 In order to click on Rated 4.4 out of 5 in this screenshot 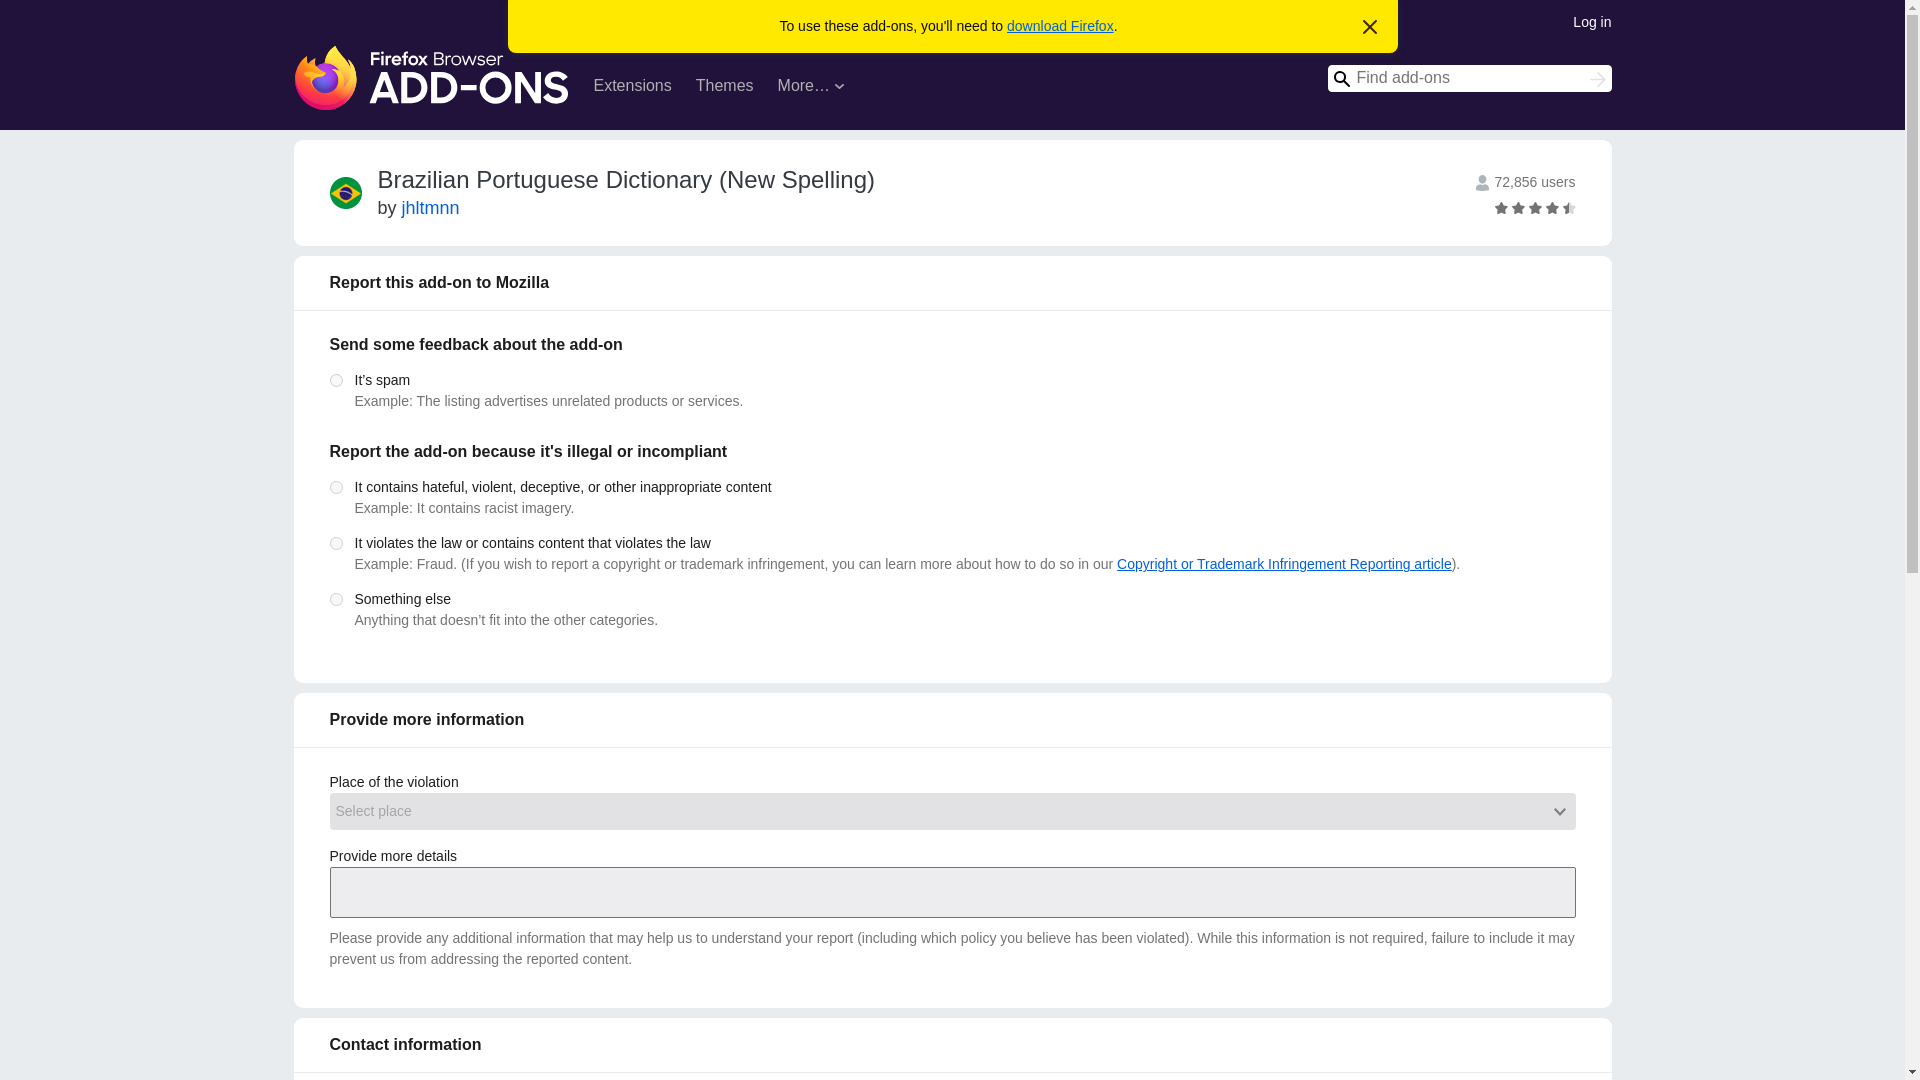, I will do `click(1500, 206)`.